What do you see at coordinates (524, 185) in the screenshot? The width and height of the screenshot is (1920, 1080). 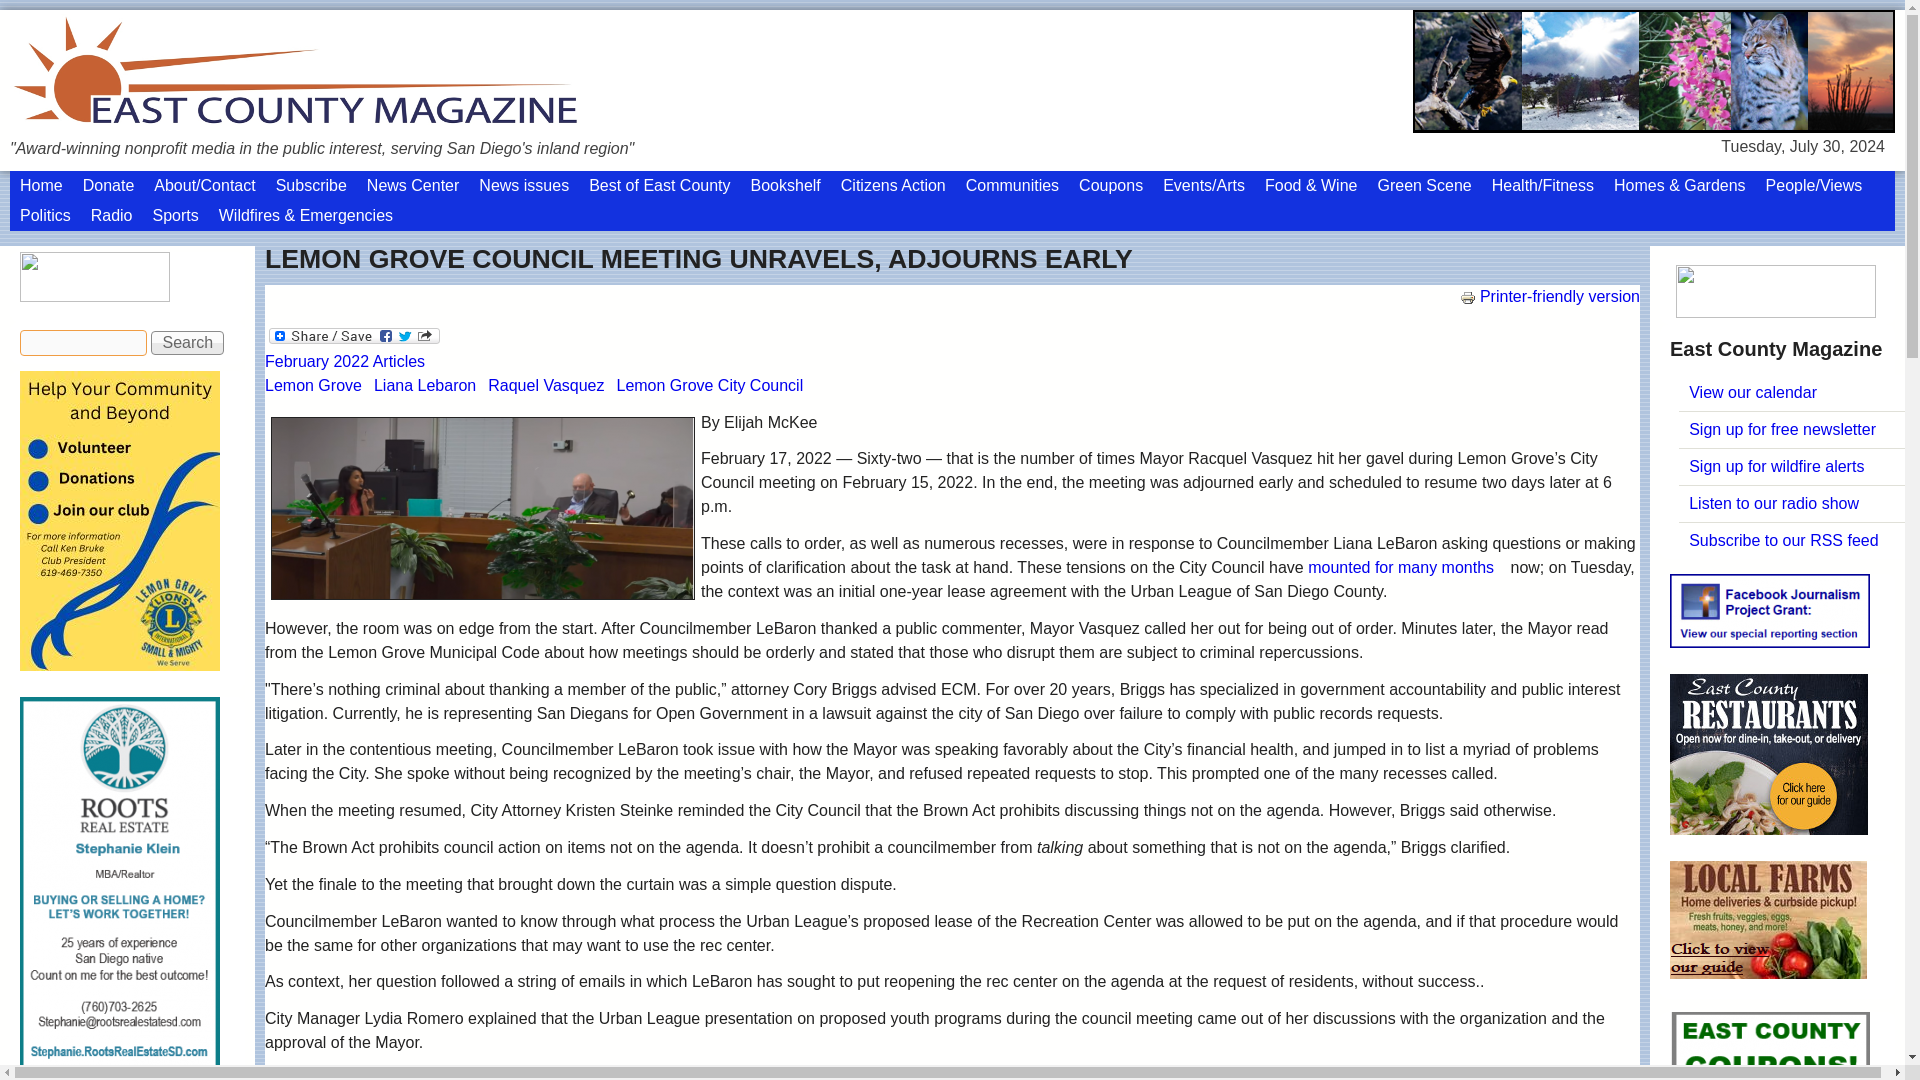 I see `News issues` at bounding box center [524, 185].